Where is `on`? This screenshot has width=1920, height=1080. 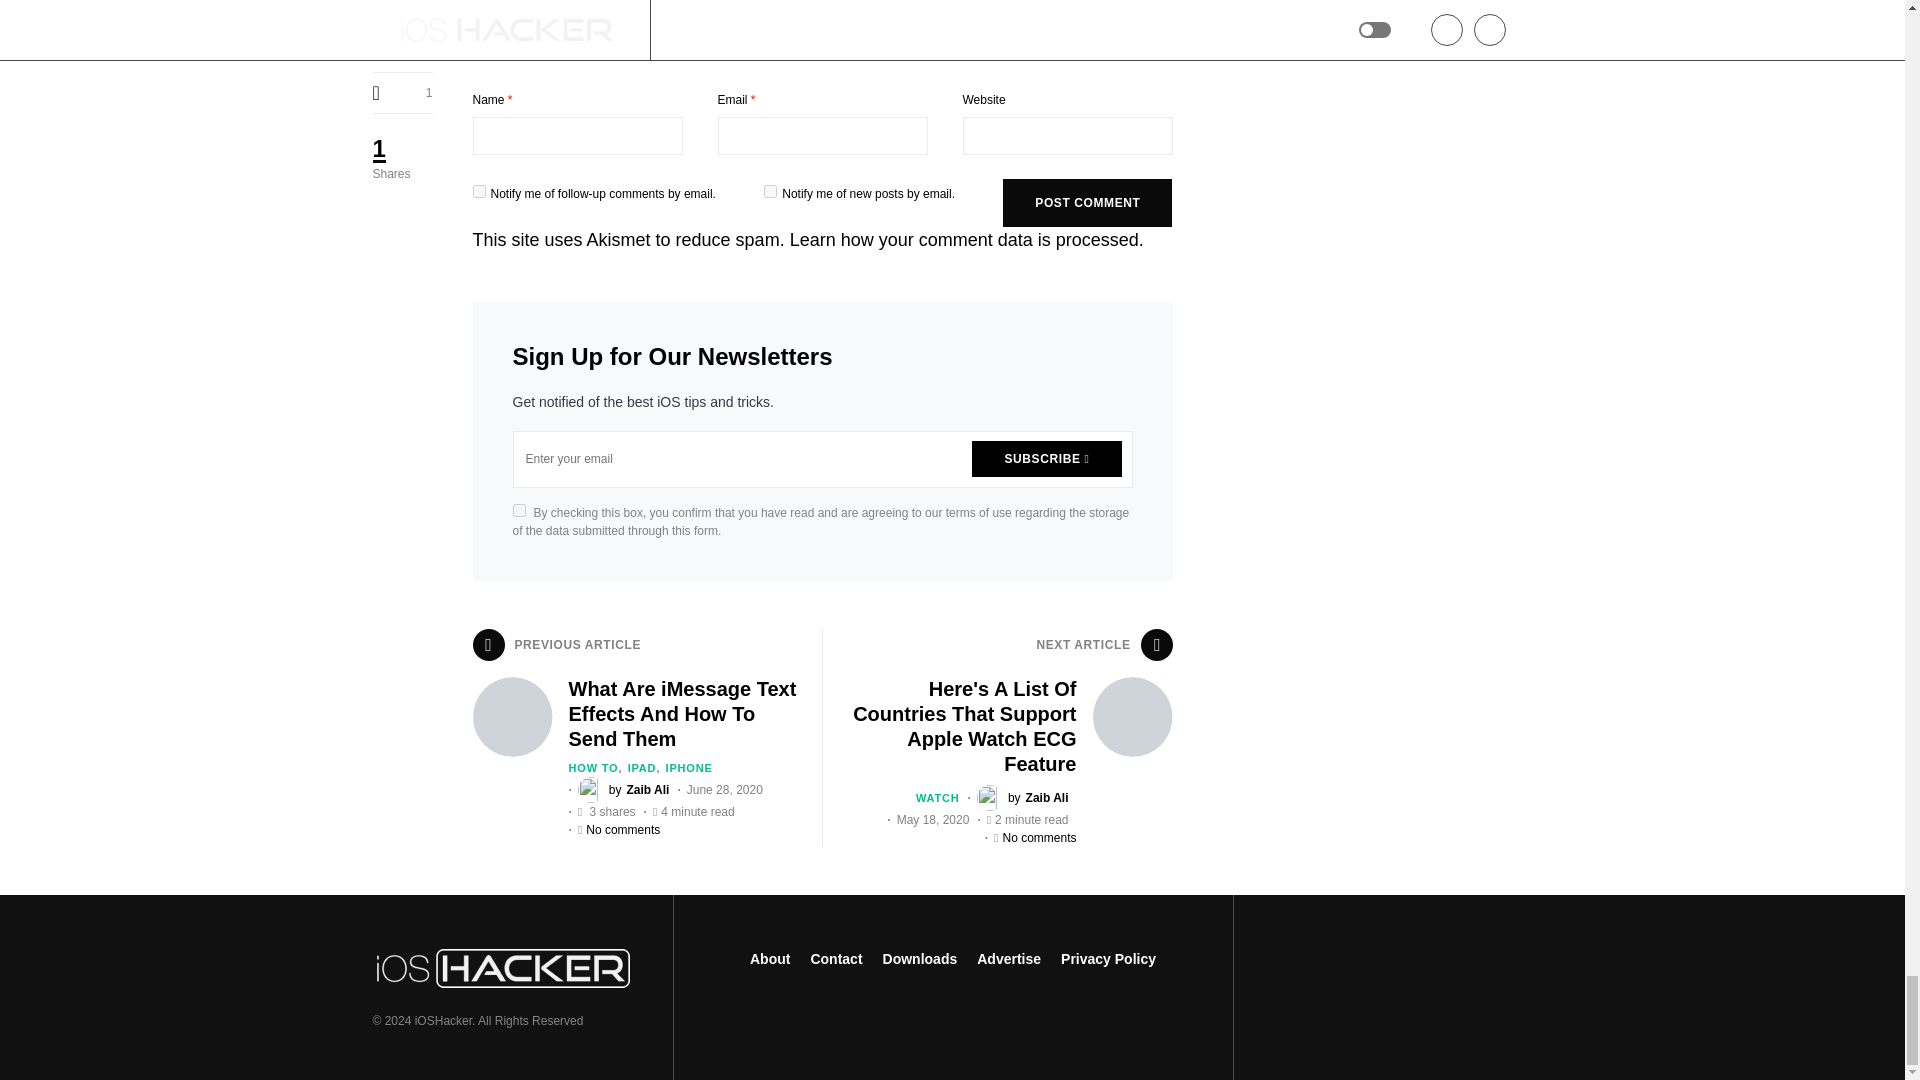 on is located at coordinates (518, 510).